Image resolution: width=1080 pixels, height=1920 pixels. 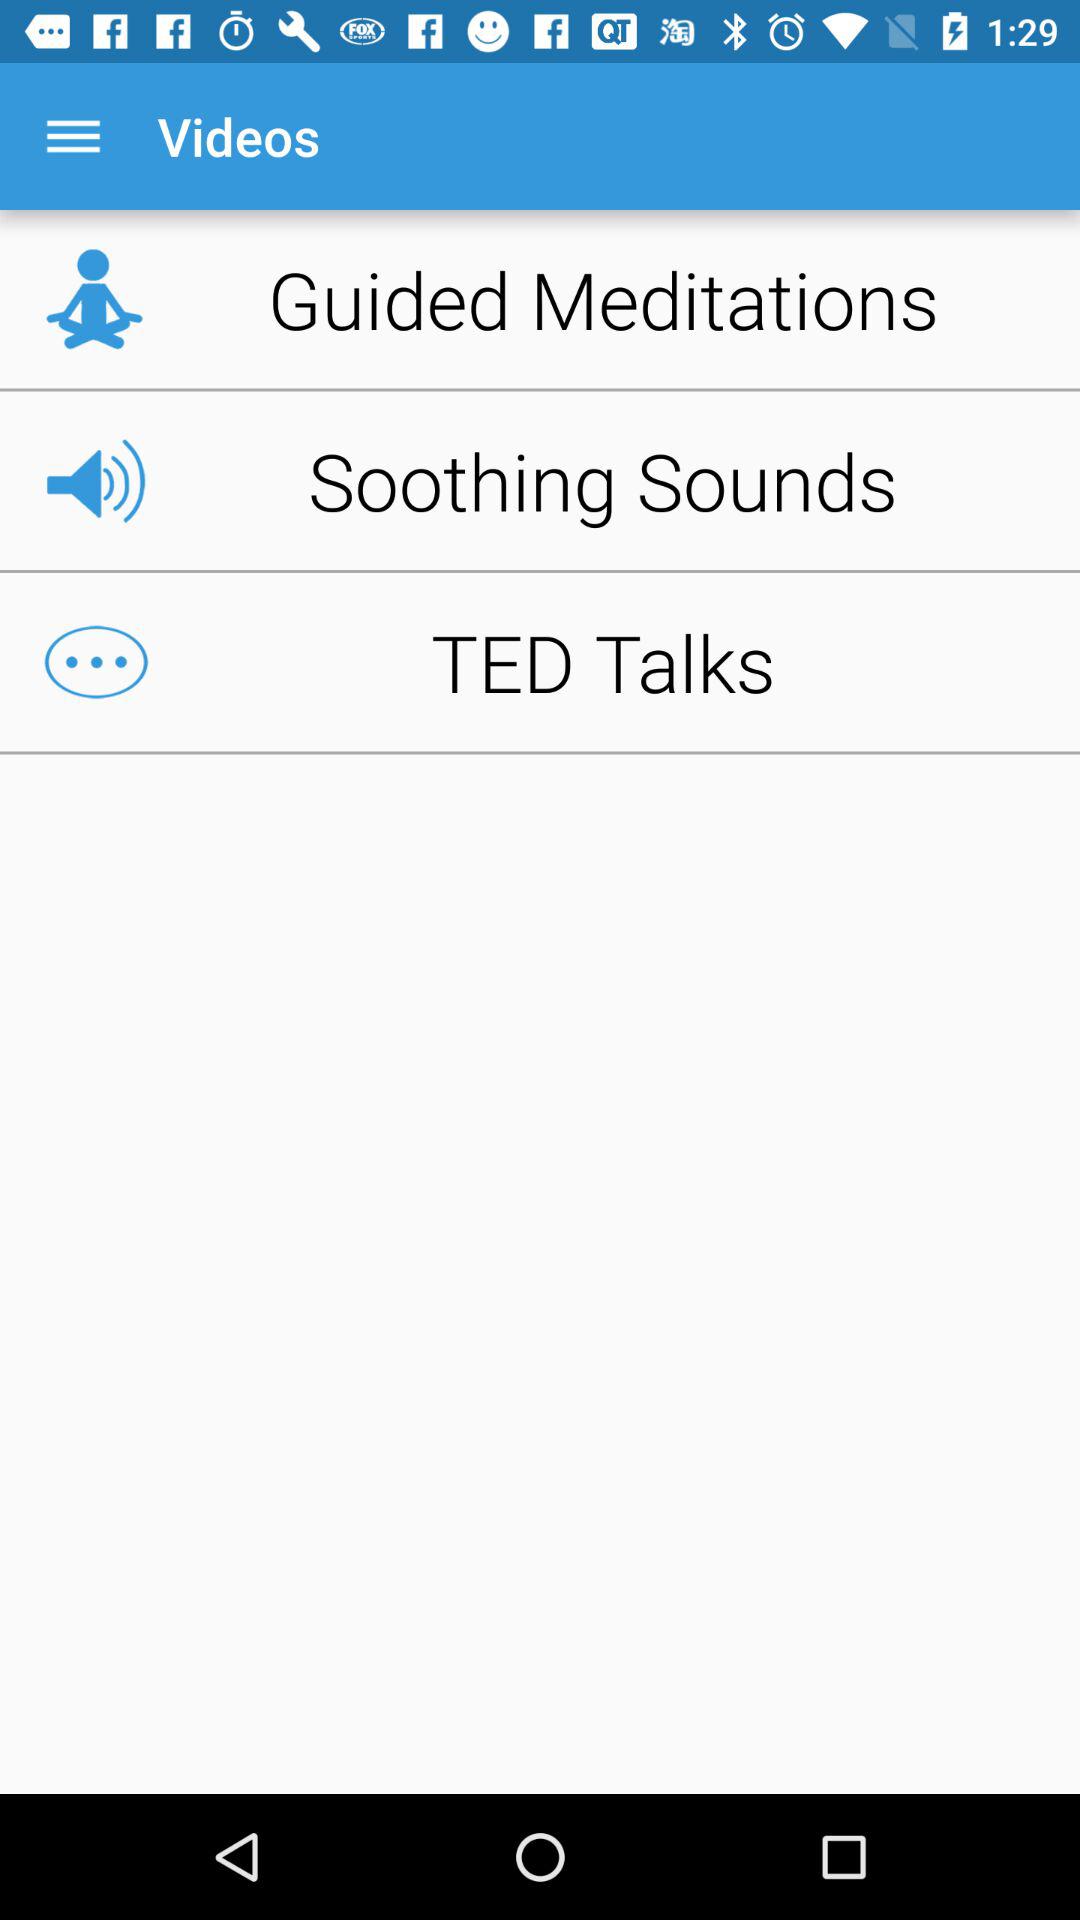 What do you see at coordinates (540, 662) in the screenshot?
I see `press ted talks item` at bounding box center [540, 662].